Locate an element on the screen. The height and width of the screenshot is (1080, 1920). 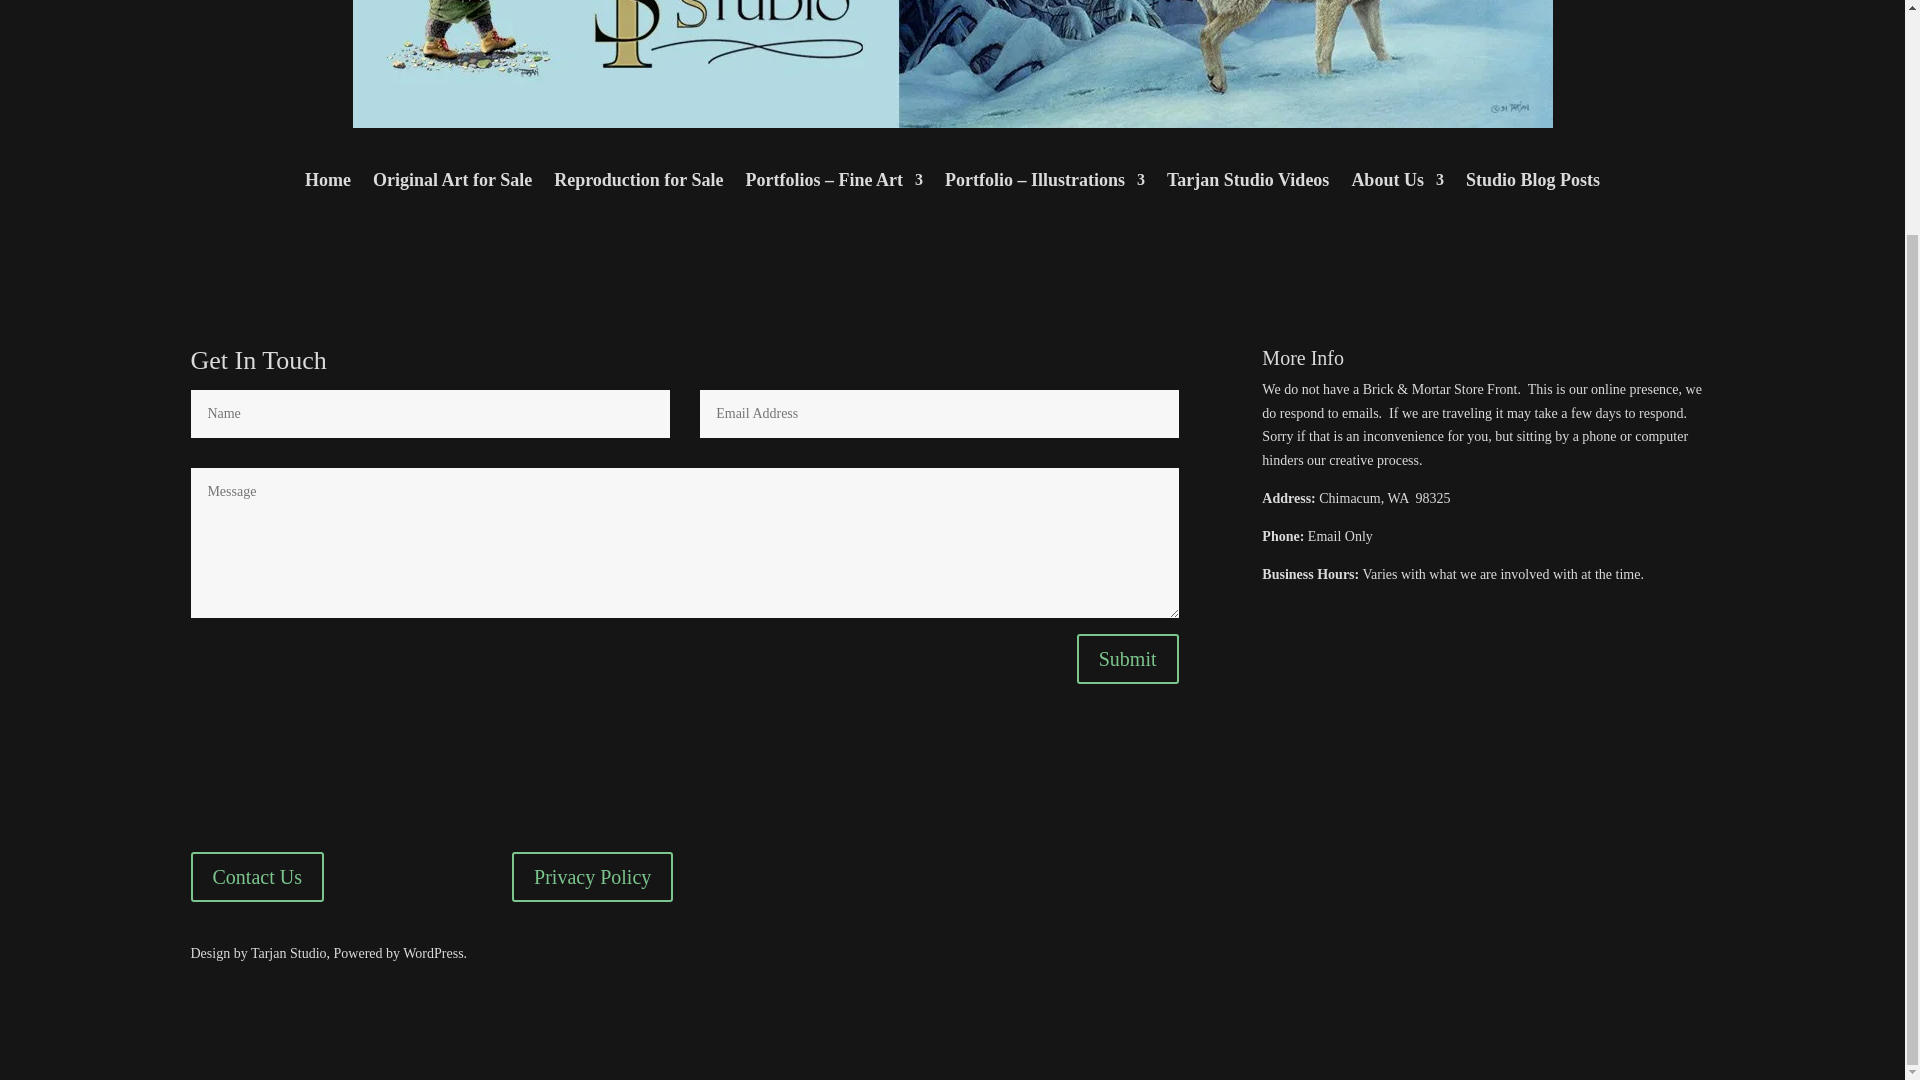
Original Art for Sale is located at coordinates (452, 184).